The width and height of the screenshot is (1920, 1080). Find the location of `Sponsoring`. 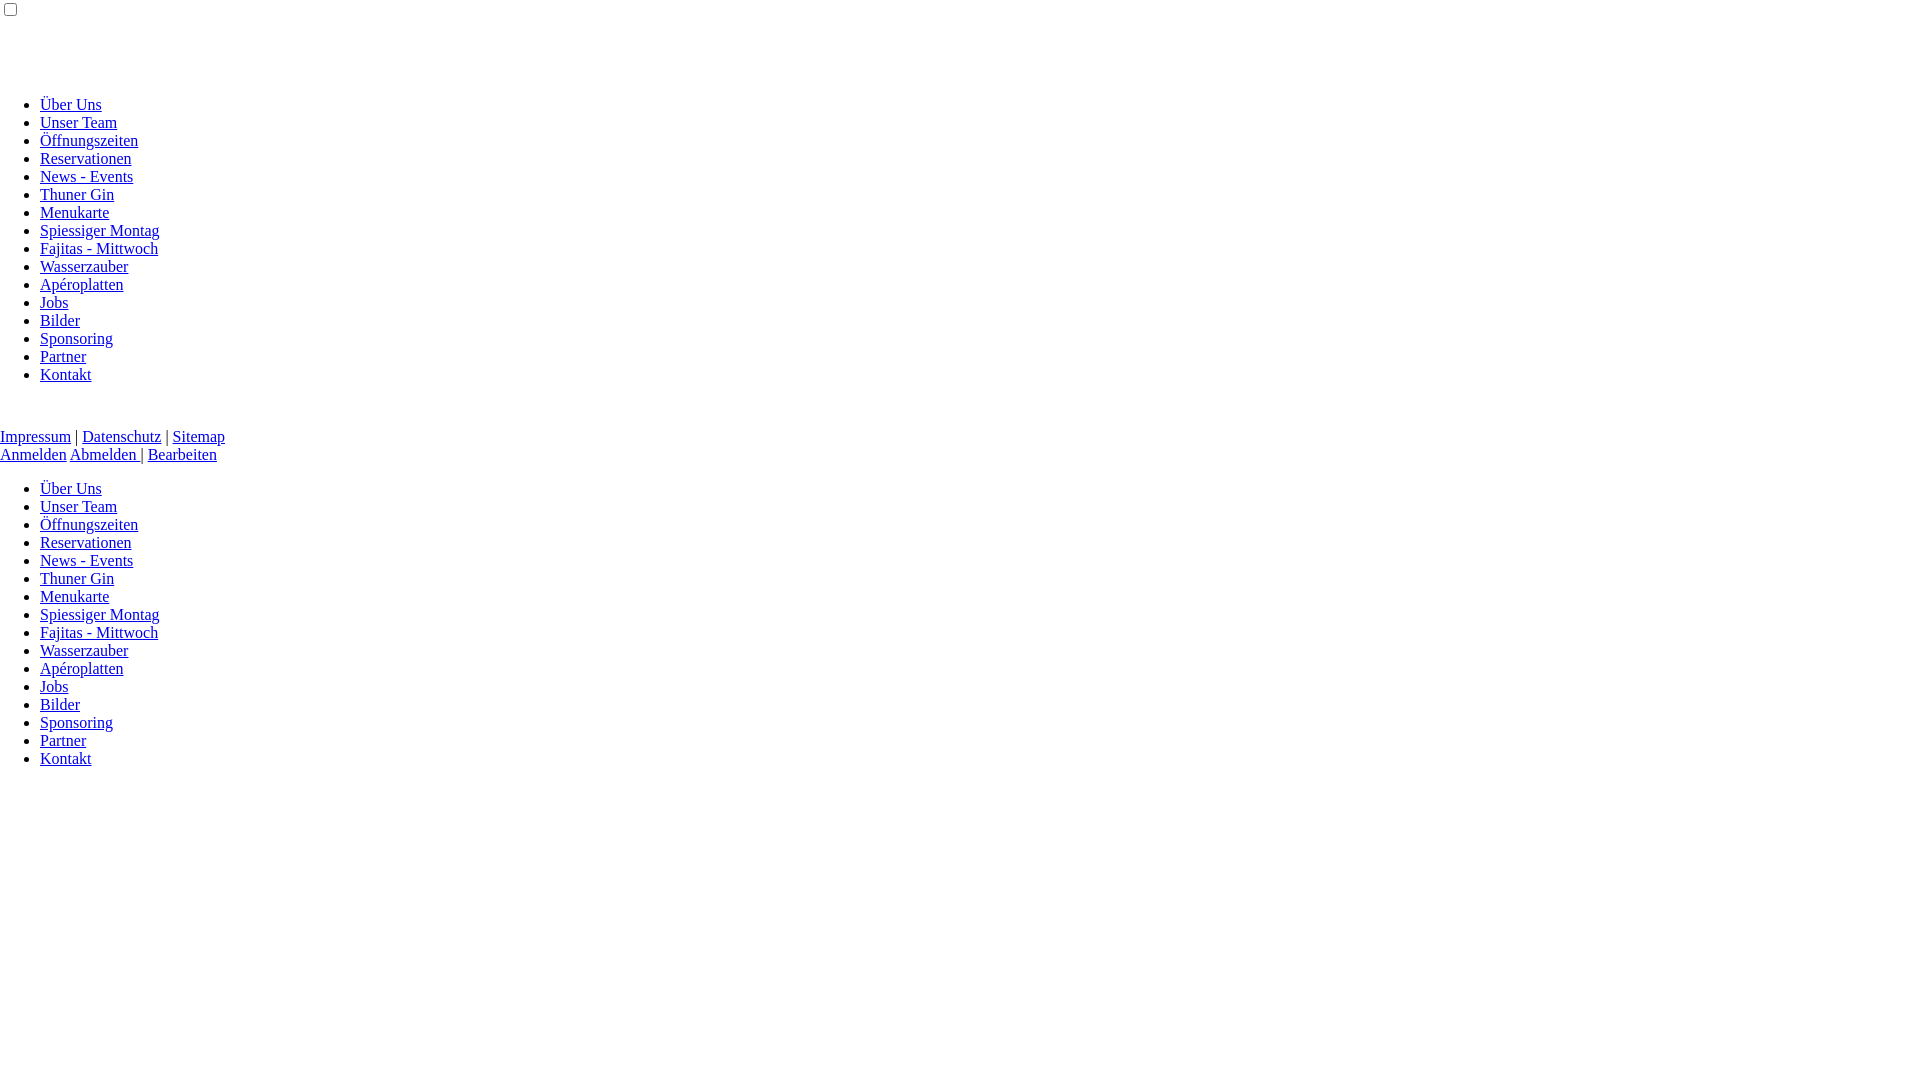

Sponsoring is located at coordinates (76, 722).